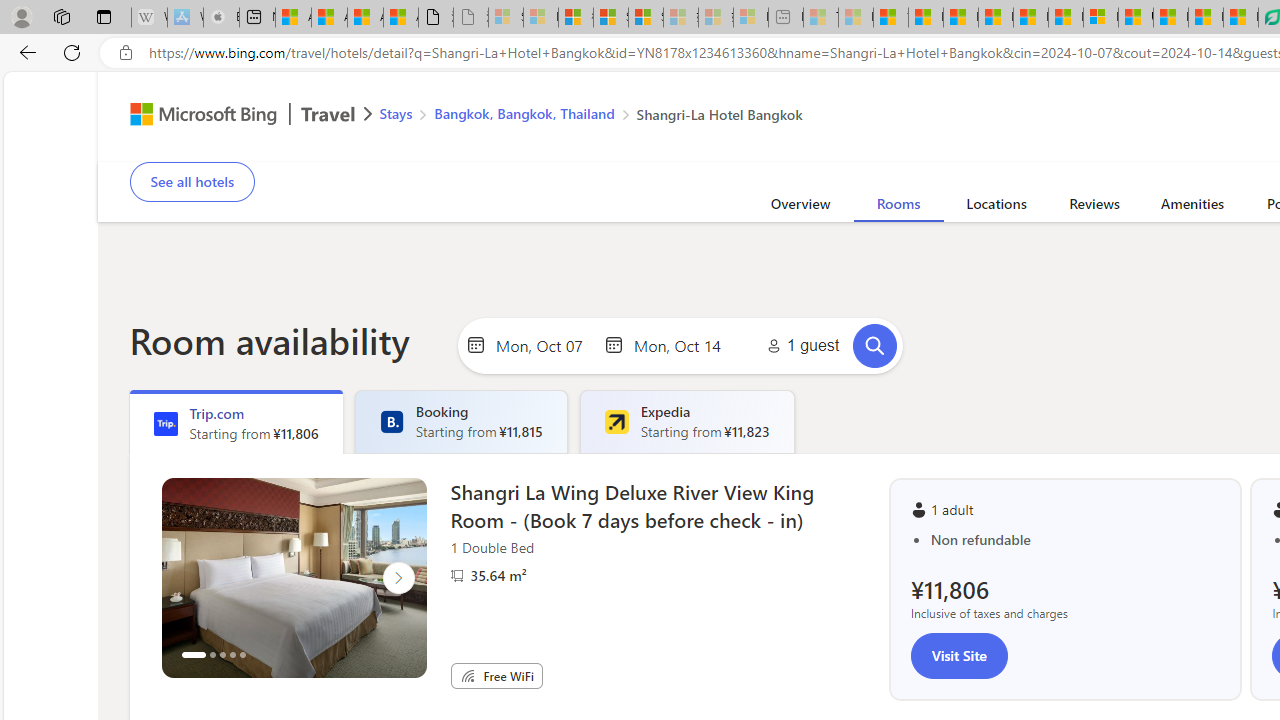  What do you see at coordinates (794, 148) in the screenshot?
I see `Valet parking` at bounding box center [794, 148].